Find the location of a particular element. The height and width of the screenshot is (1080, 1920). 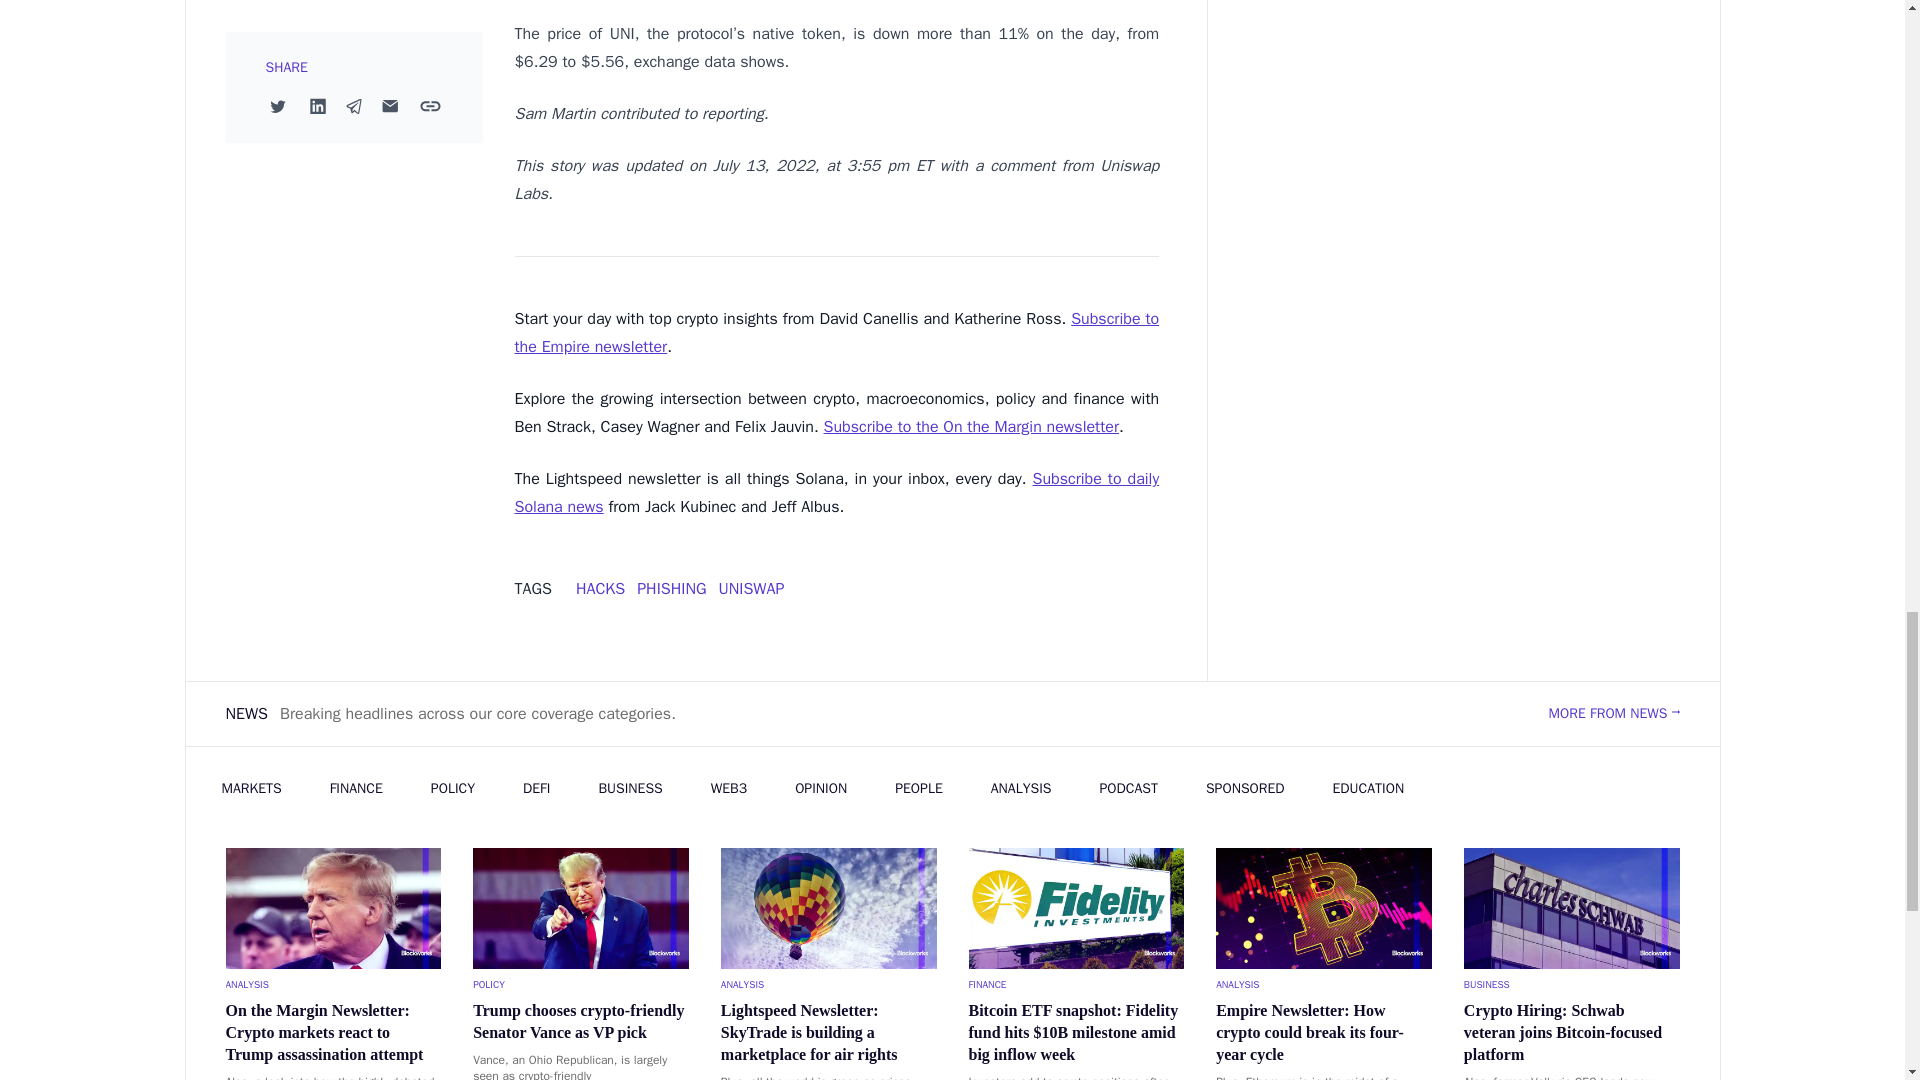

FINANCE is located at coordinates (1076, 984).